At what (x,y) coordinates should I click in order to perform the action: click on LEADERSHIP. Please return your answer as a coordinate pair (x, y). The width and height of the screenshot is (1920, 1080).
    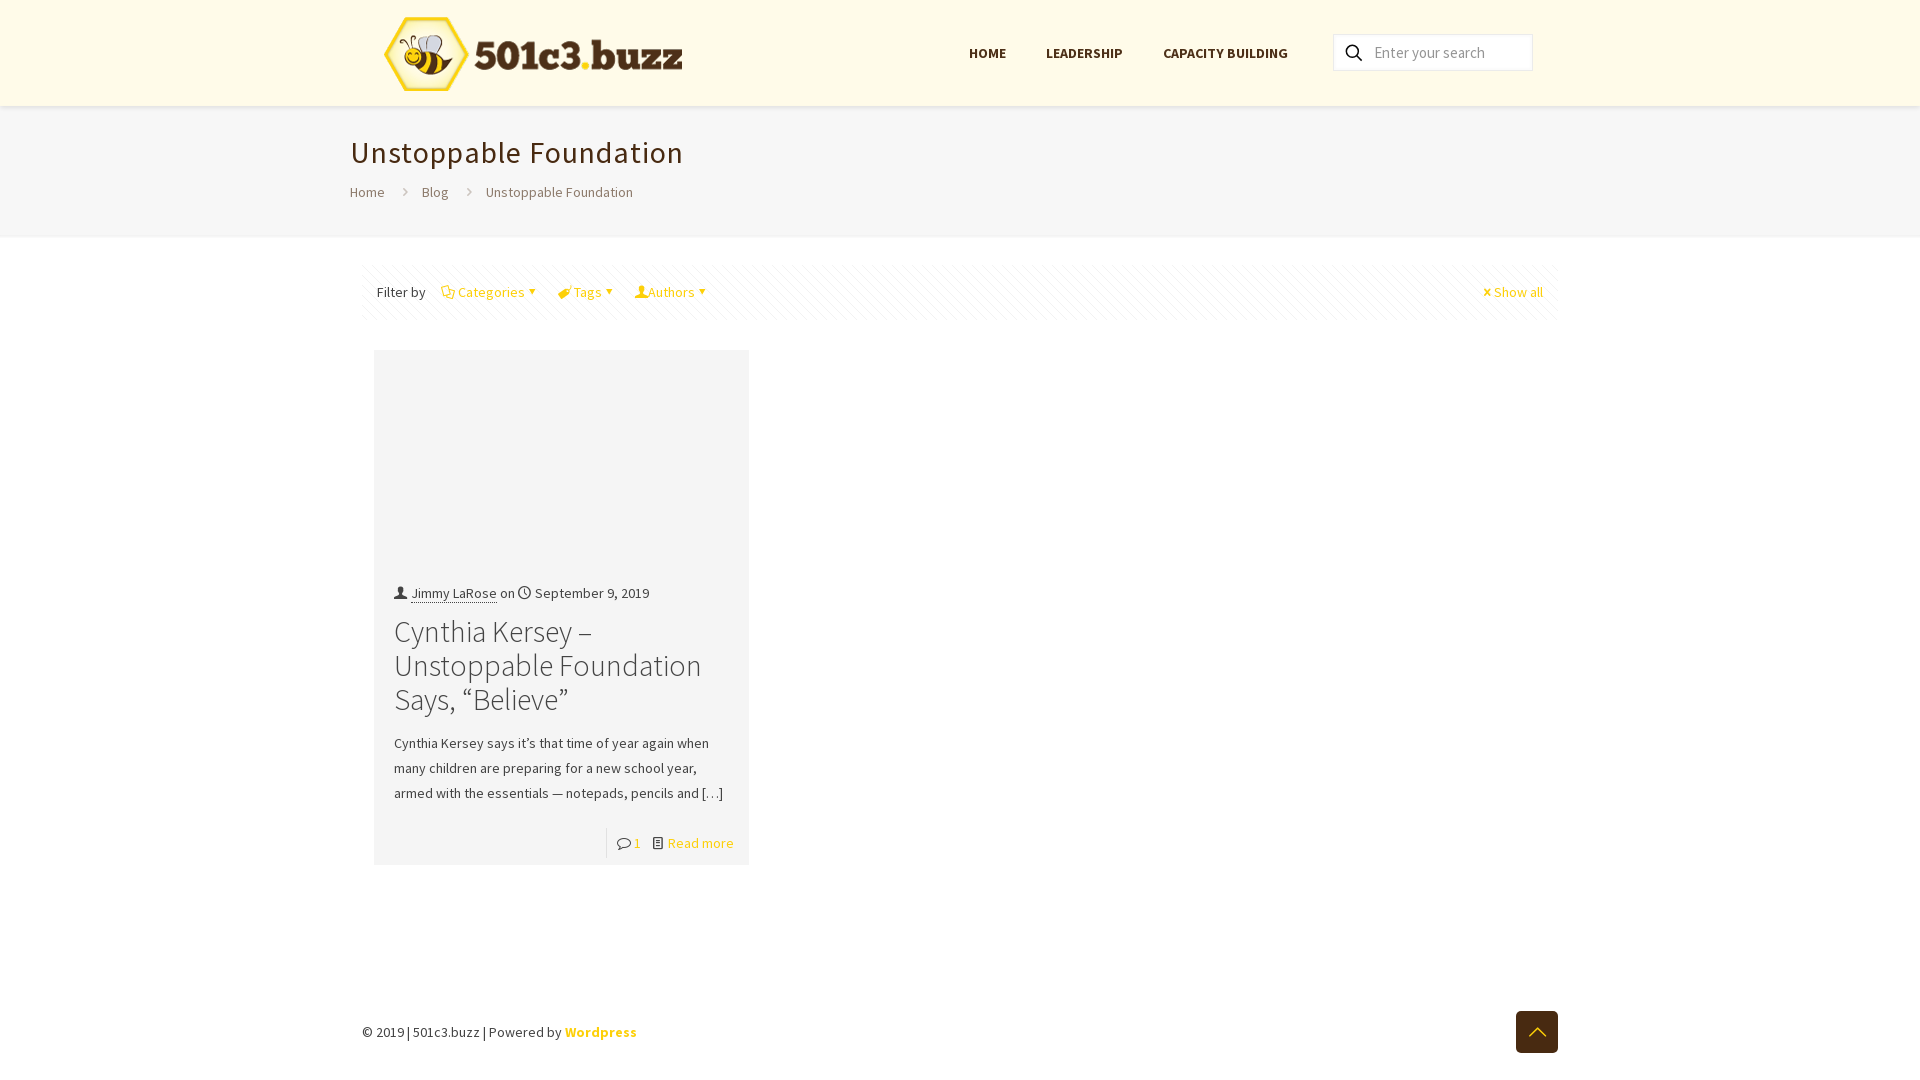
    Looking at the image, I should click on (1084, 52).